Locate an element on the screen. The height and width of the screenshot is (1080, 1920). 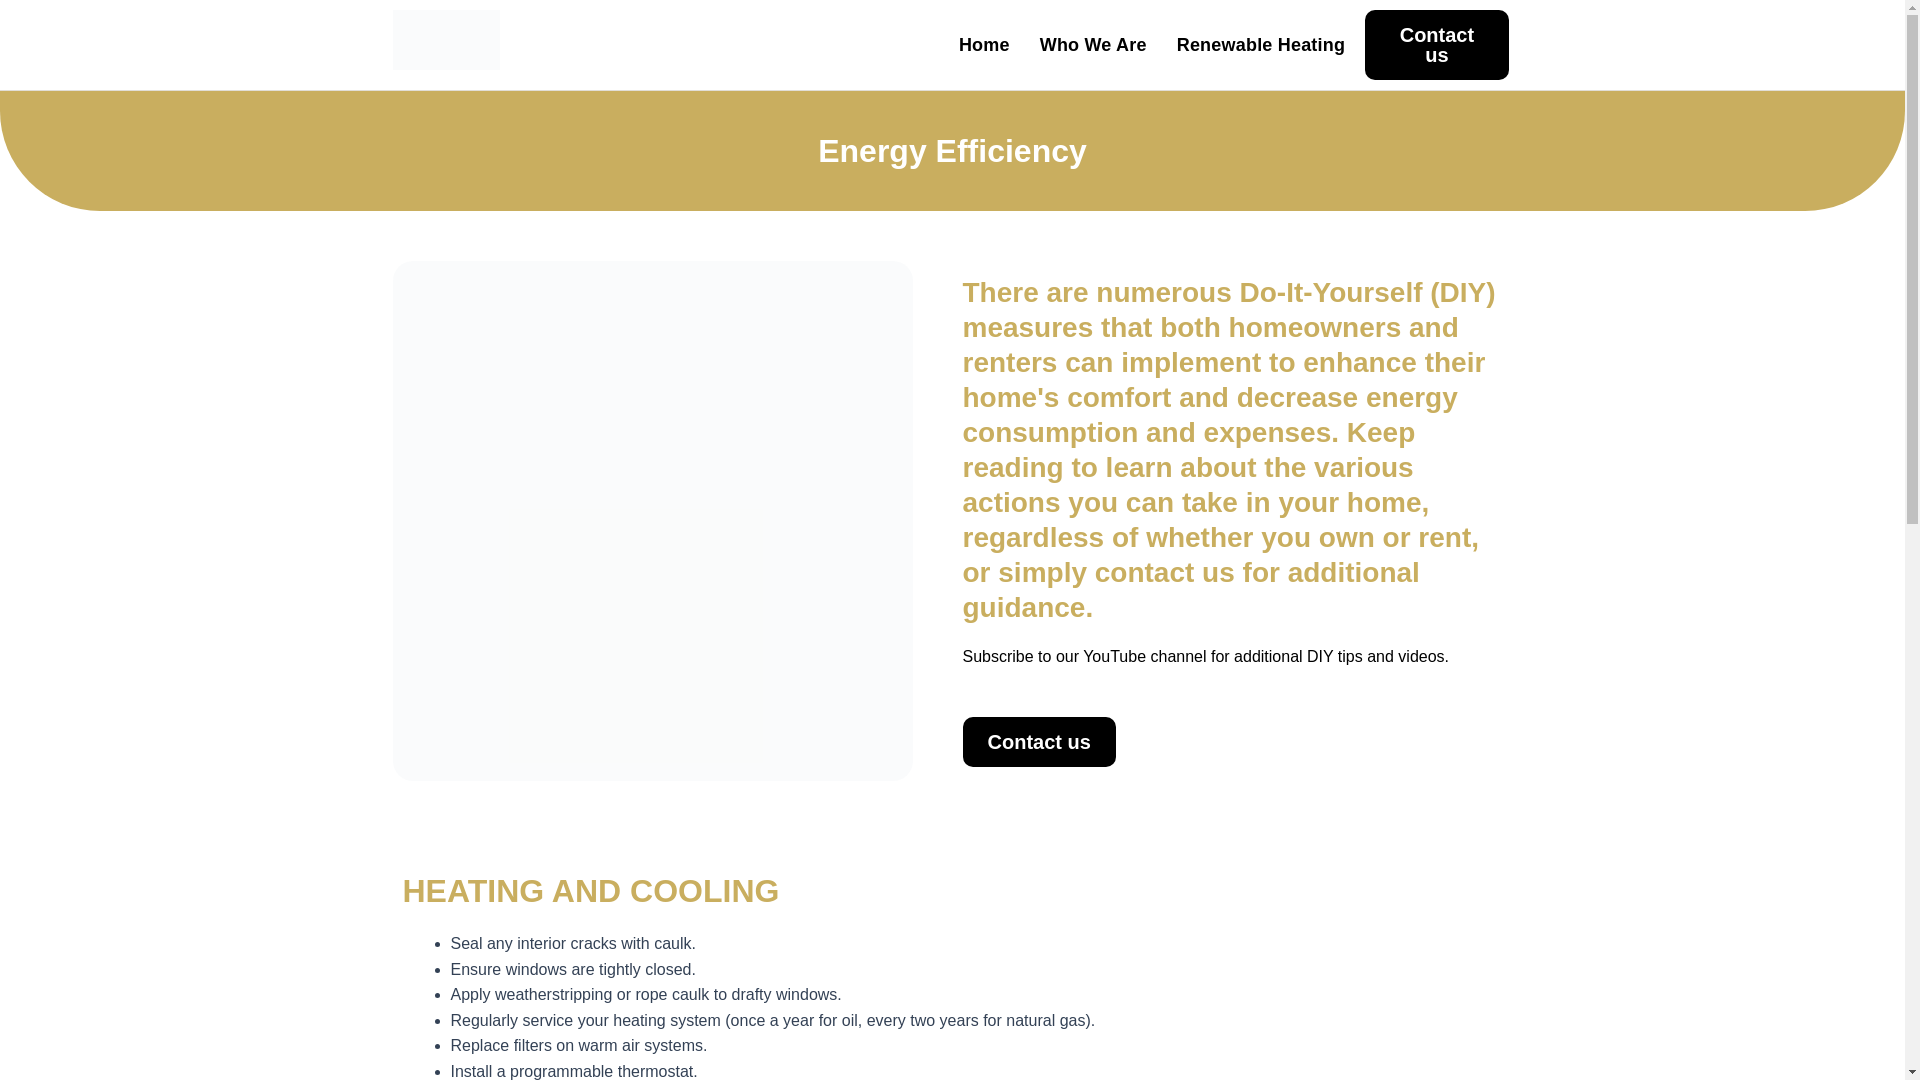
Contact us is located at coordinates (1038, 742).